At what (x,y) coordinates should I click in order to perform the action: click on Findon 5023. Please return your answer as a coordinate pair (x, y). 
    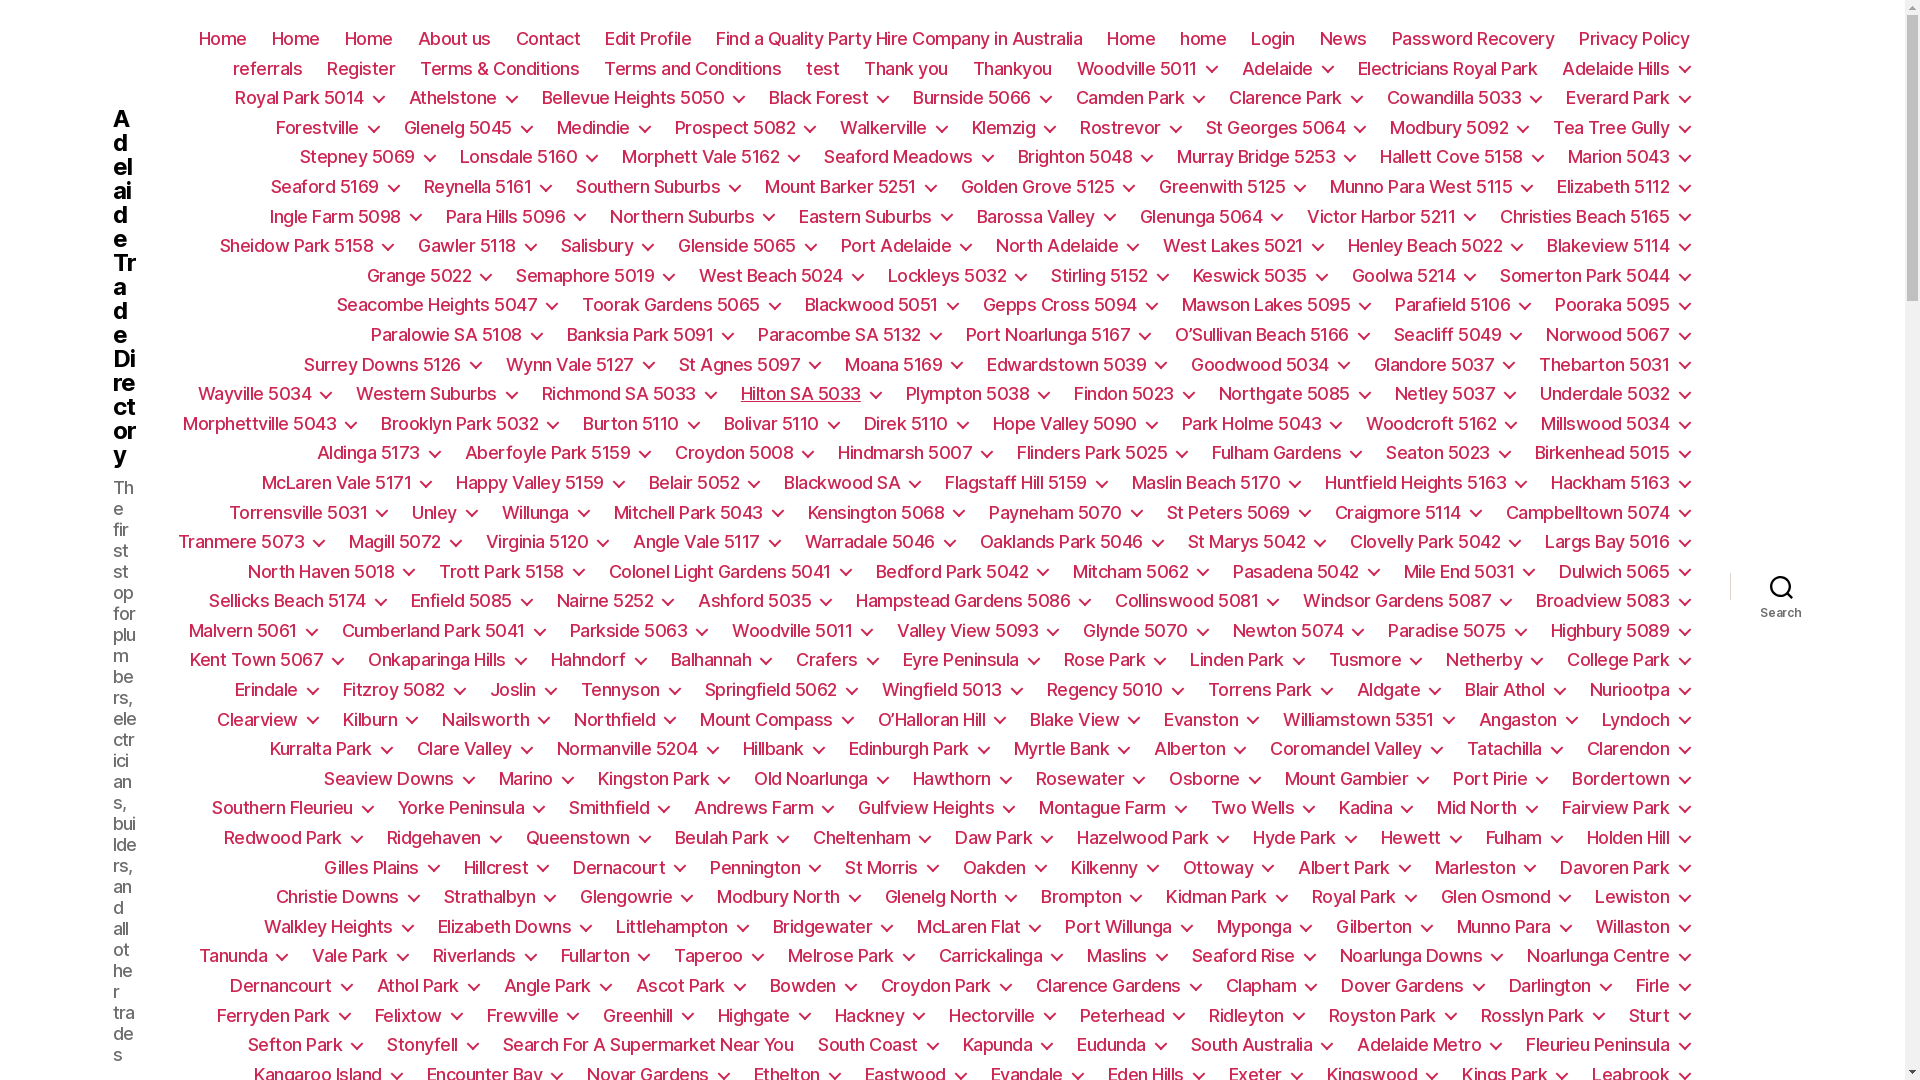
    Looking at the image, I should click on (1134, 394).